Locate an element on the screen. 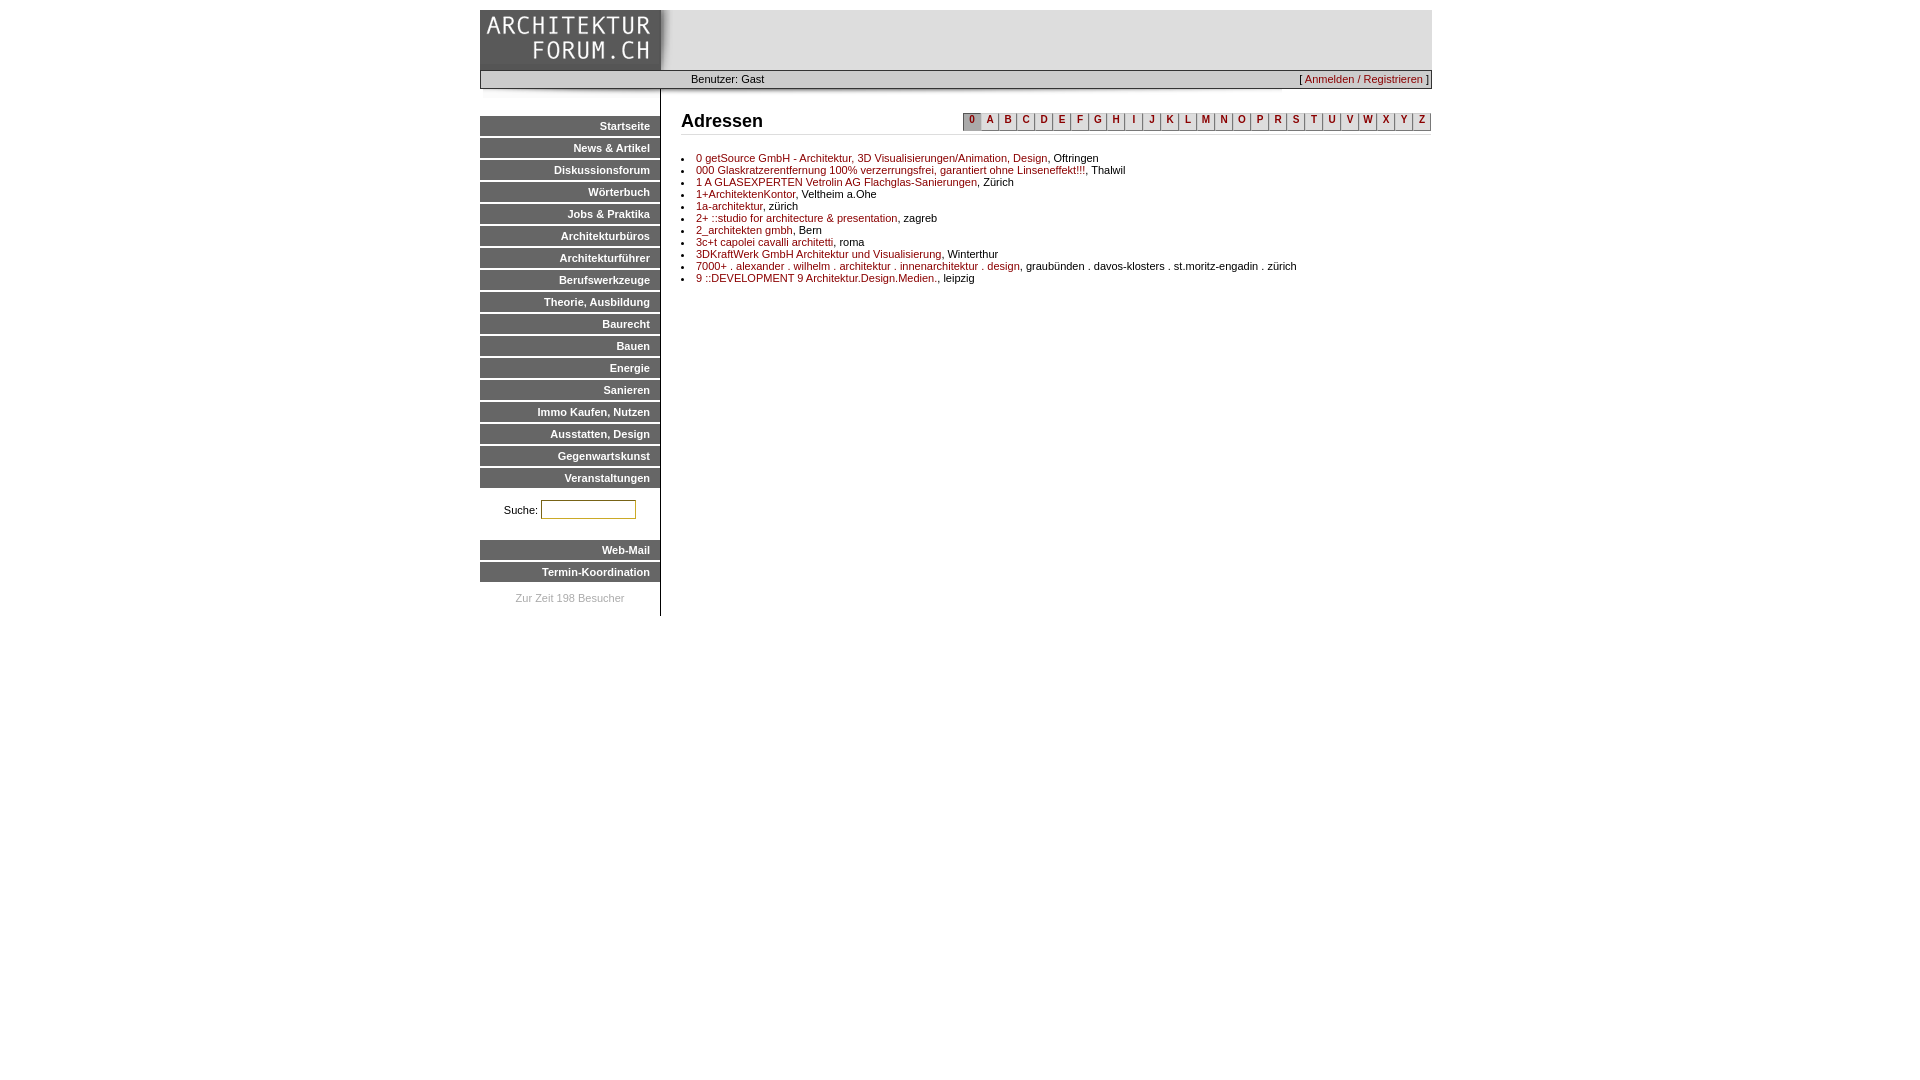  C is located at coordinates (1026, 122).